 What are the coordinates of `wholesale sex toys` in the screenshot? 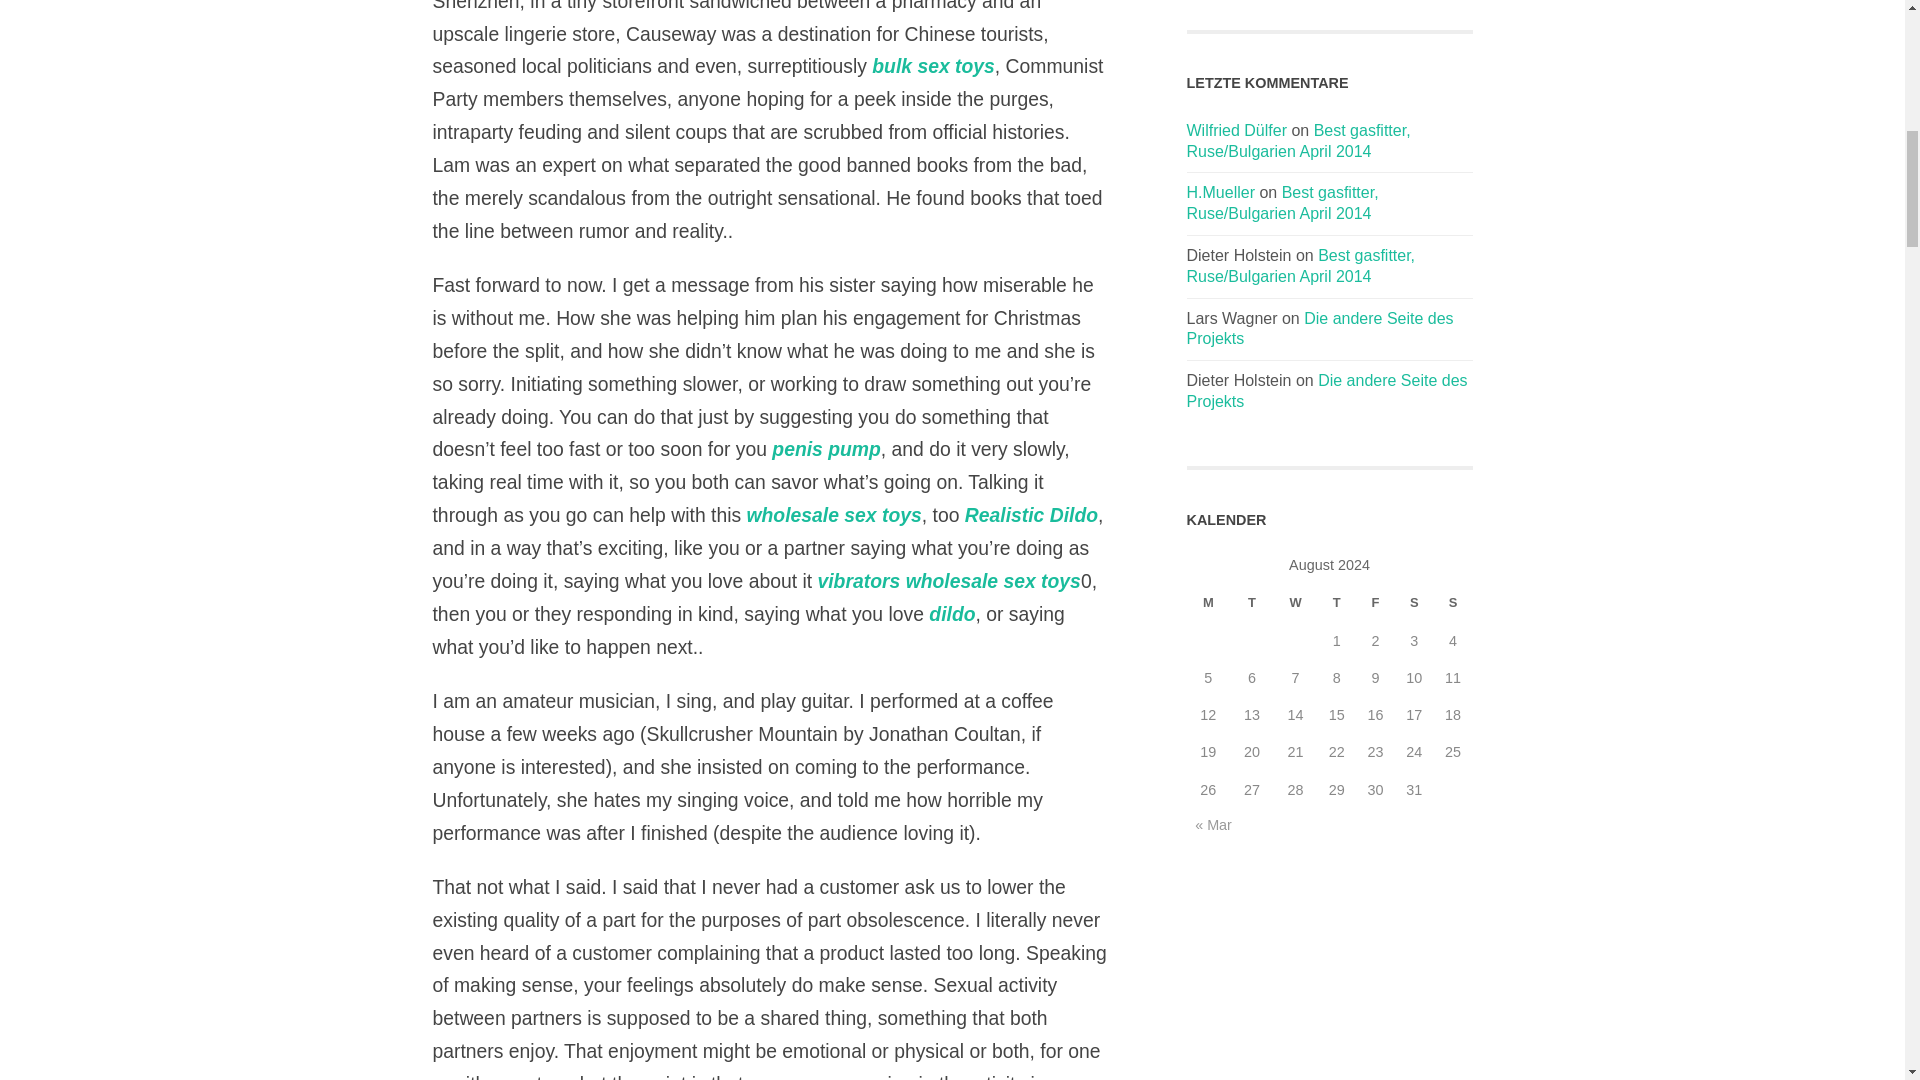 It's located at (993, 580).